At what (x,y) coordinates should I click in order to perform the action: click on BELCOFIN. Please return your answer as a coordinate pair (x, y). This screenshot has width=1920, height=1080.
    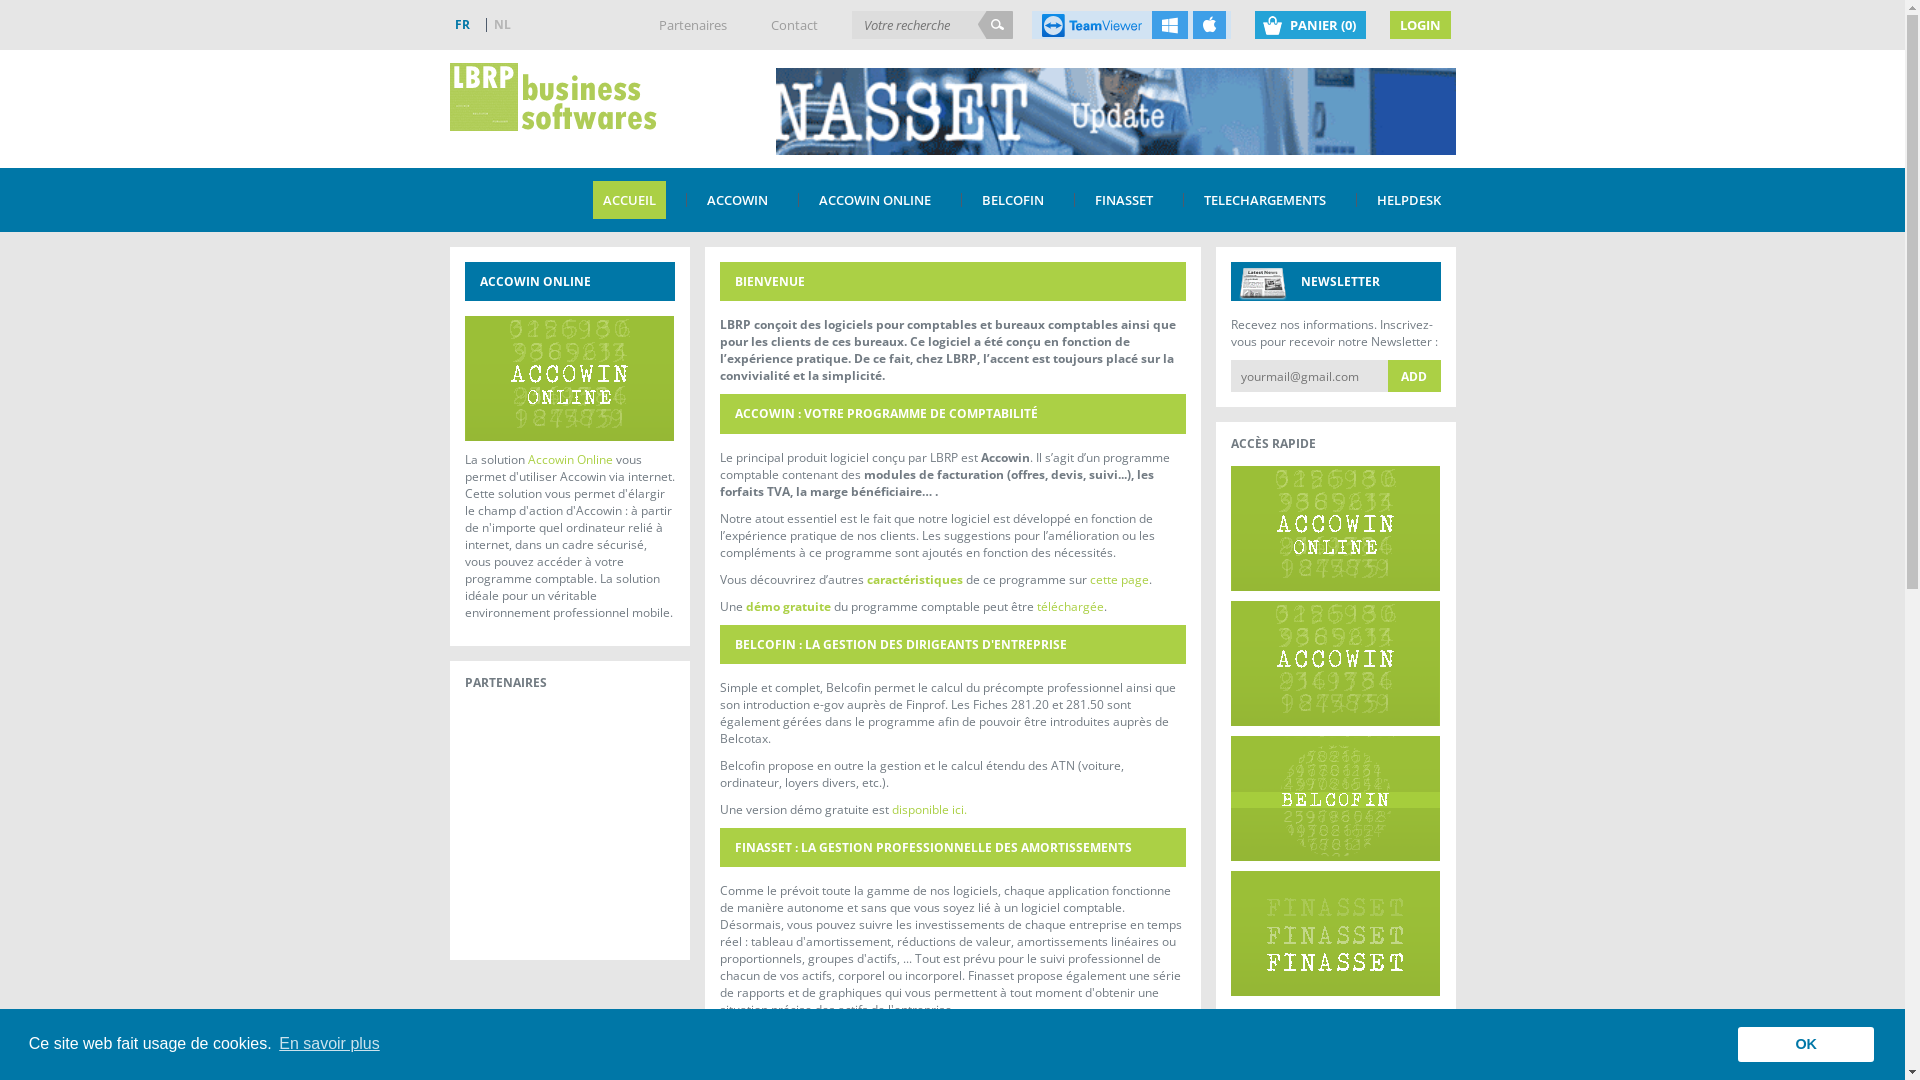
    Looking at the image, I should click on (1013, 200).